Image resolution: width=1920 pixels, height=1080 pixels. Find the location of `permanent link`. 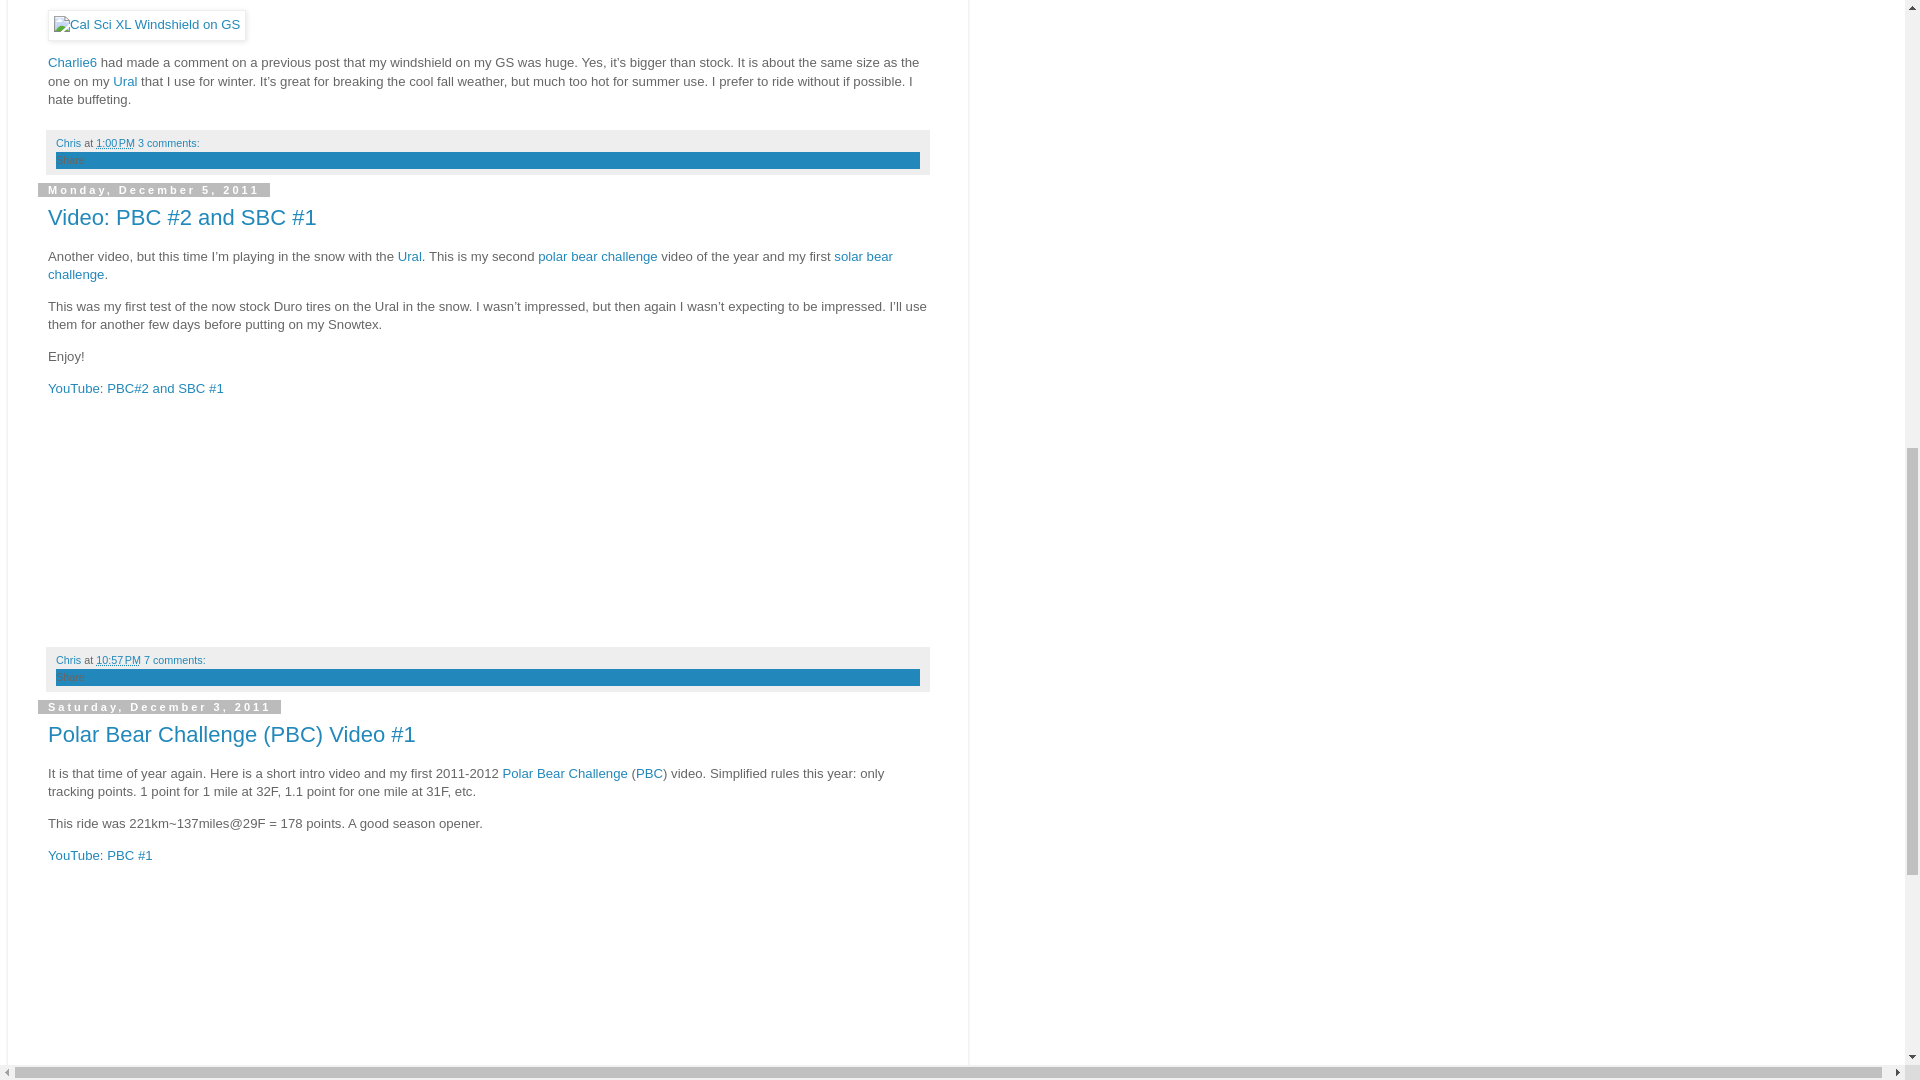

permanent link is located at coordinates (118, 660).